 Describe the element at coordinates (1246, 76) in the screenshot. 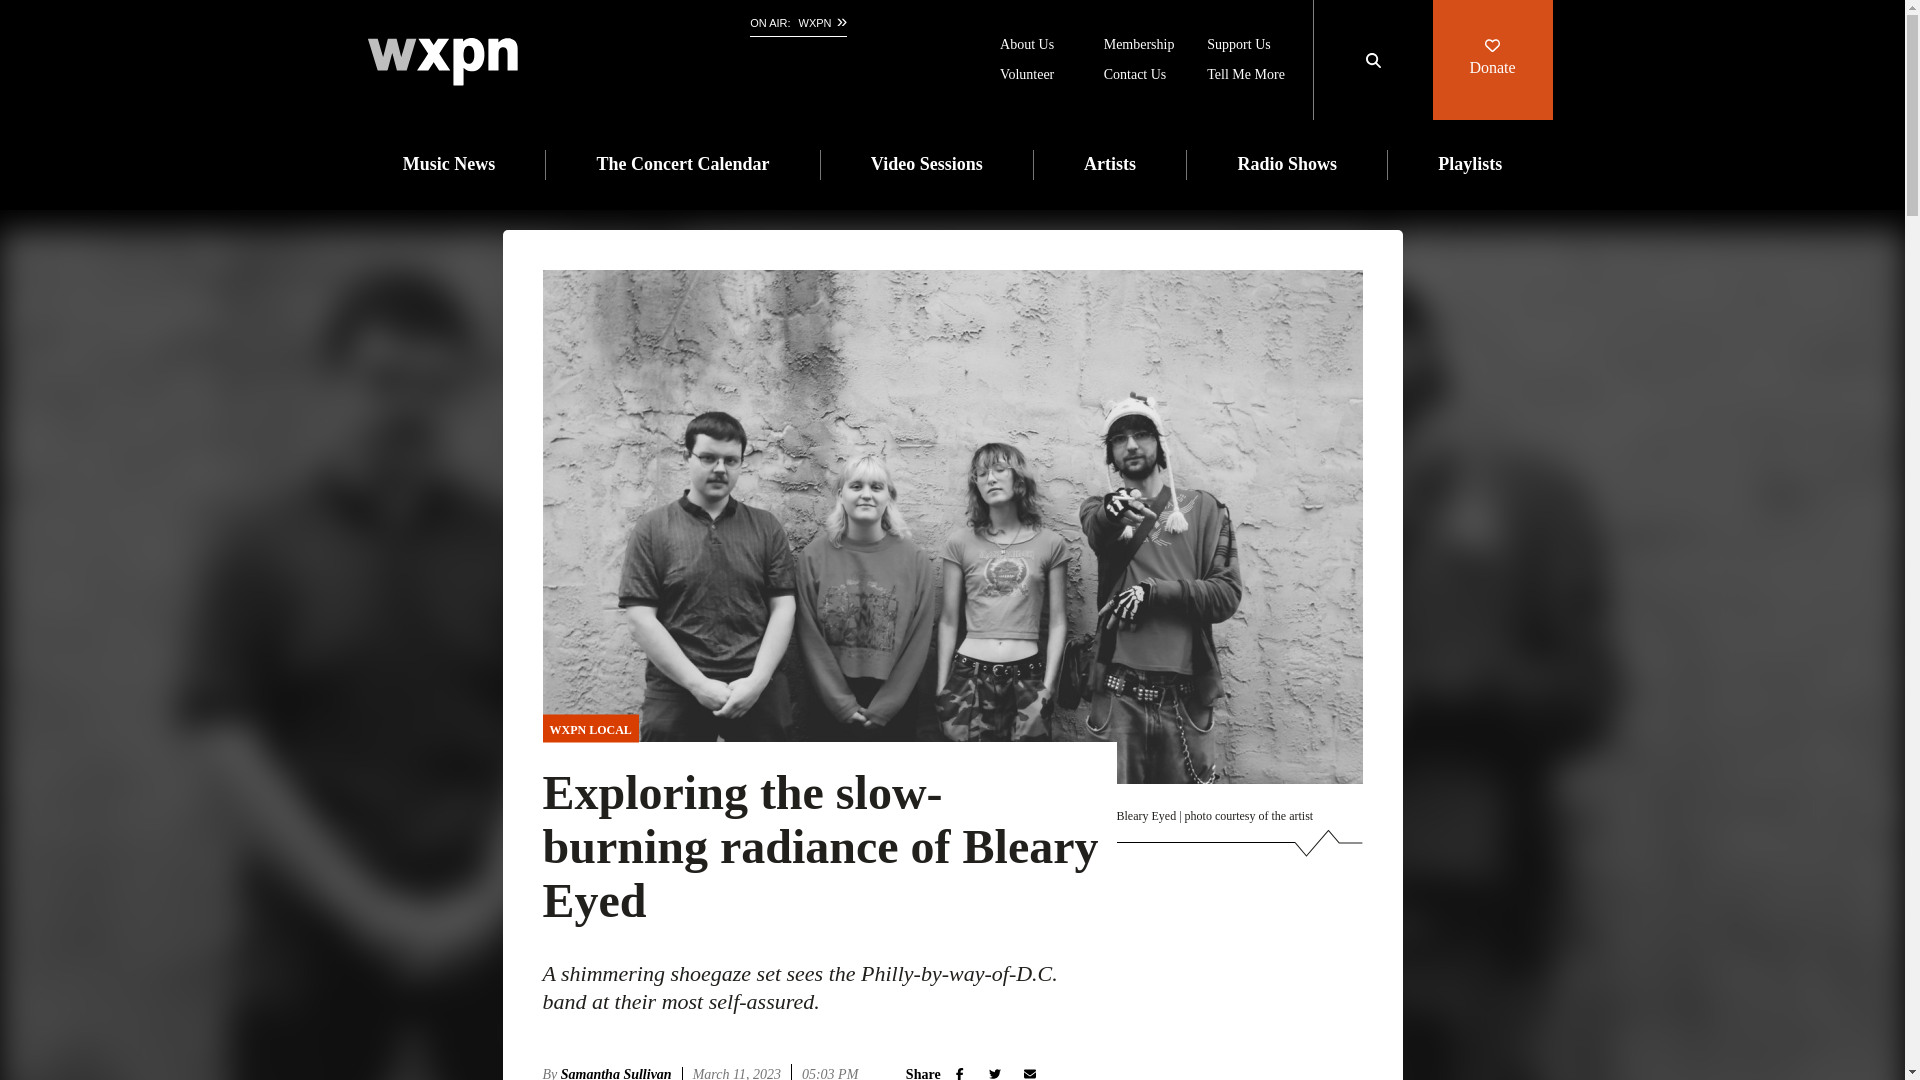

I see `Tell Me More` at that location.